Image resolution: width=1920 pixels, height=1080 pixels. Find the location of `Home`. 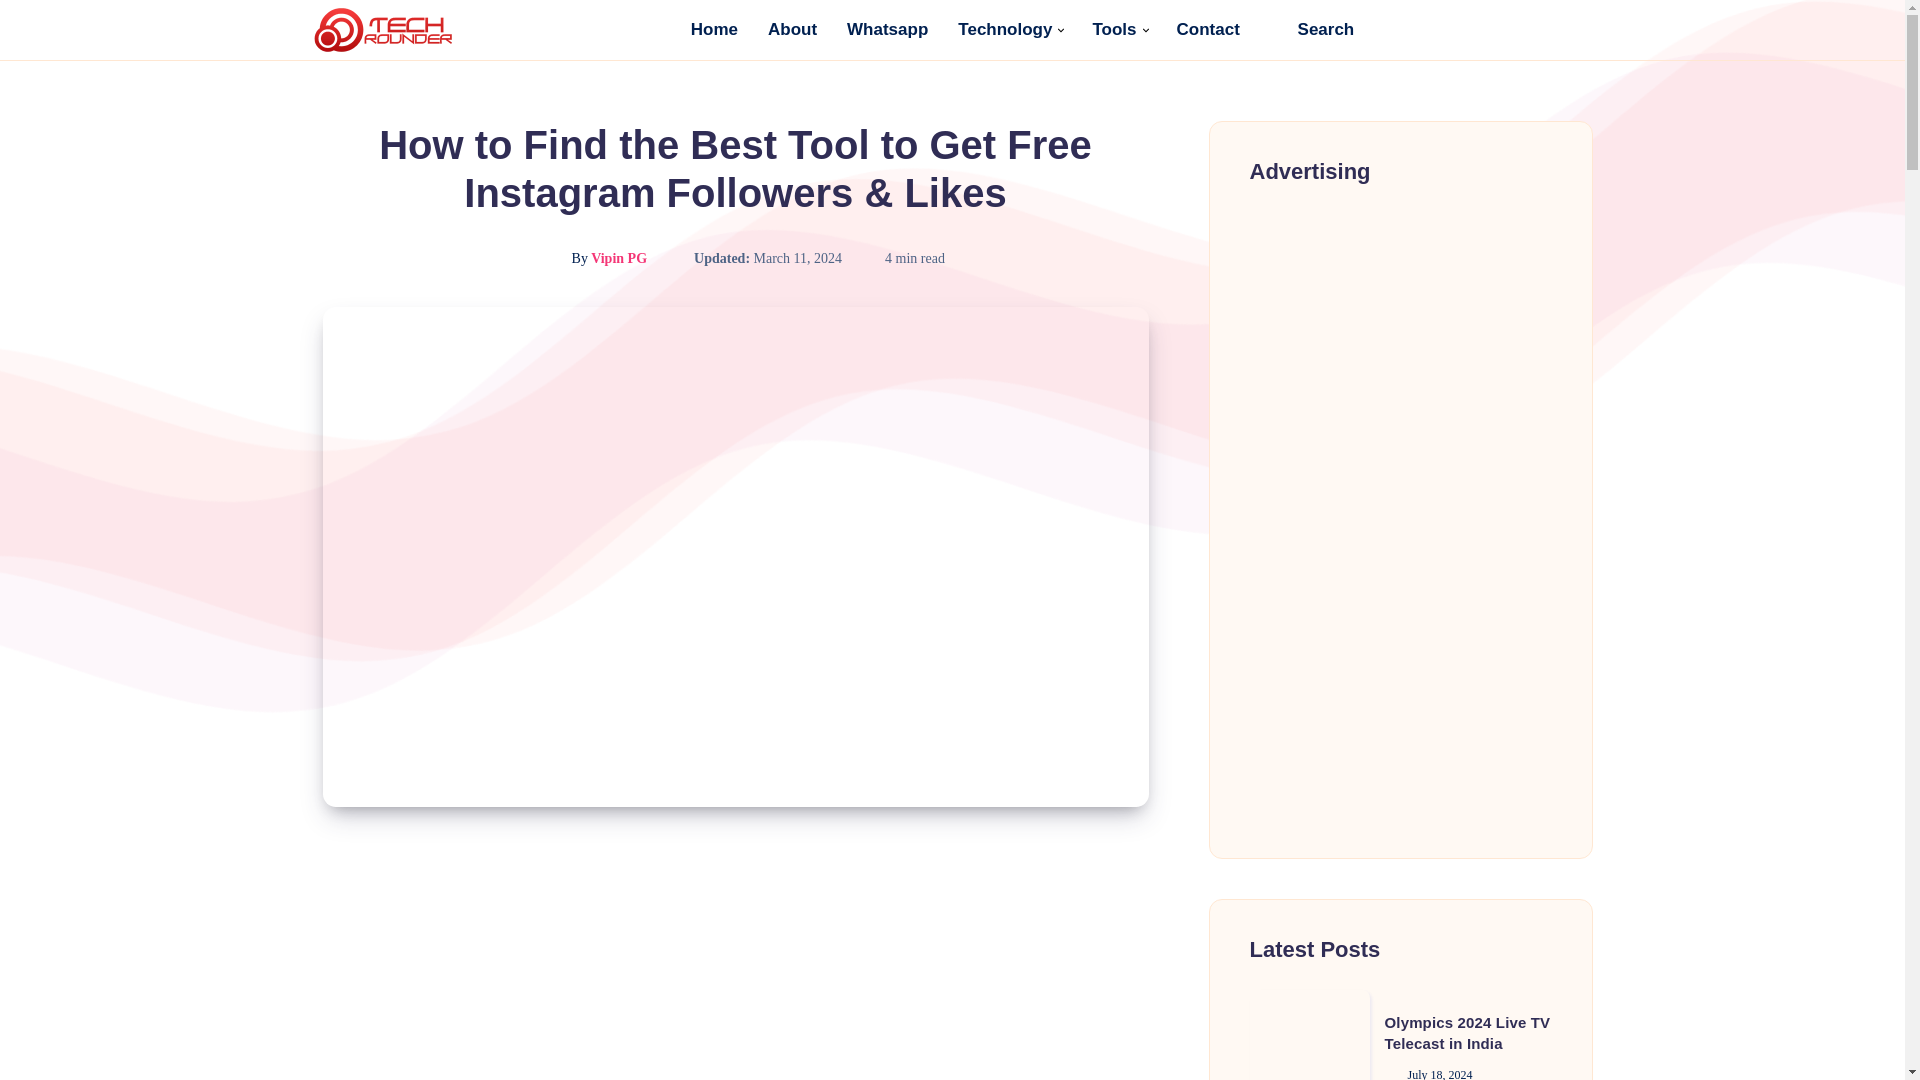

Home is located at coordinates (714, 29).